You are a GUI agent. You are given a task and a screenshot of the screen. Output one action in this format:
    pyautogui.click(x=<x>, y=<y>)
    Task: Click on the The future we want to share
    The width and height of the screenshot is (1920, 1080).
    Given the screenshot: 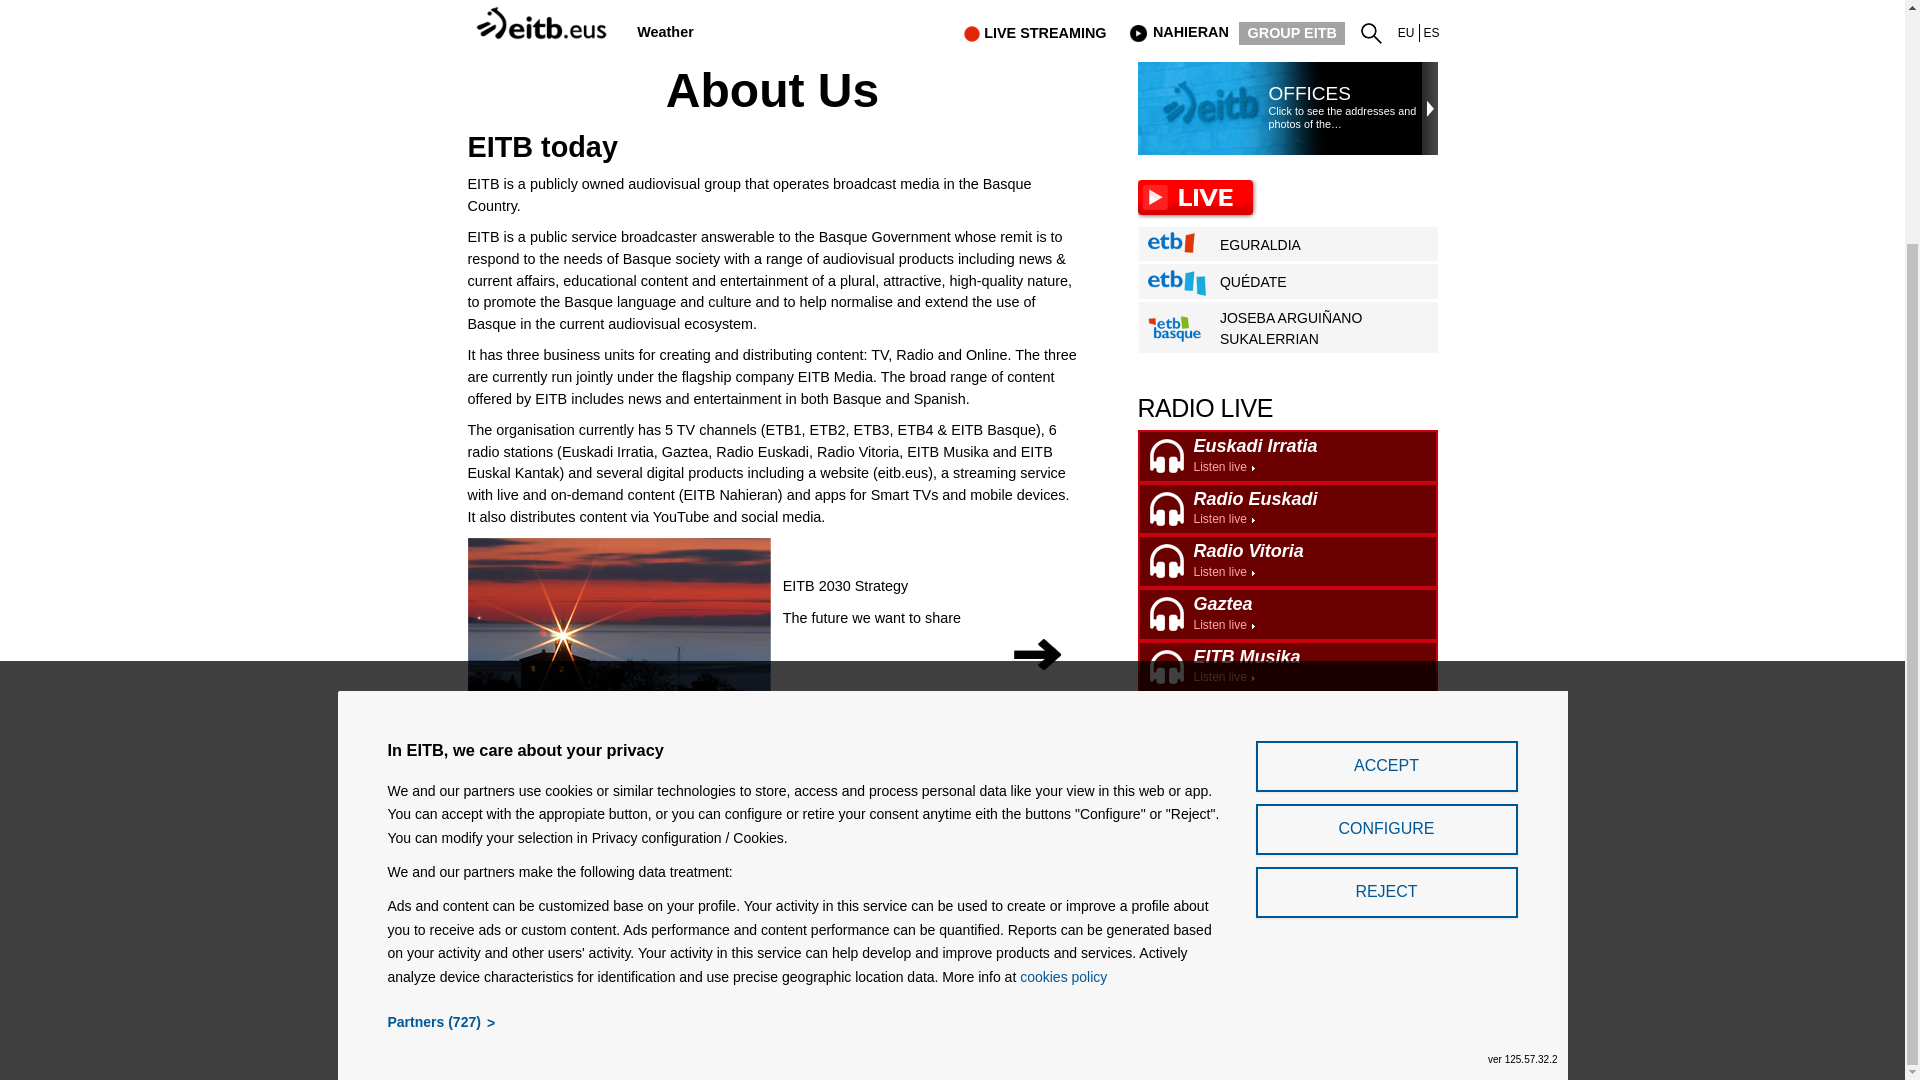 What is the action you would take?
    pyautogui.click(x=872, y=624)
    